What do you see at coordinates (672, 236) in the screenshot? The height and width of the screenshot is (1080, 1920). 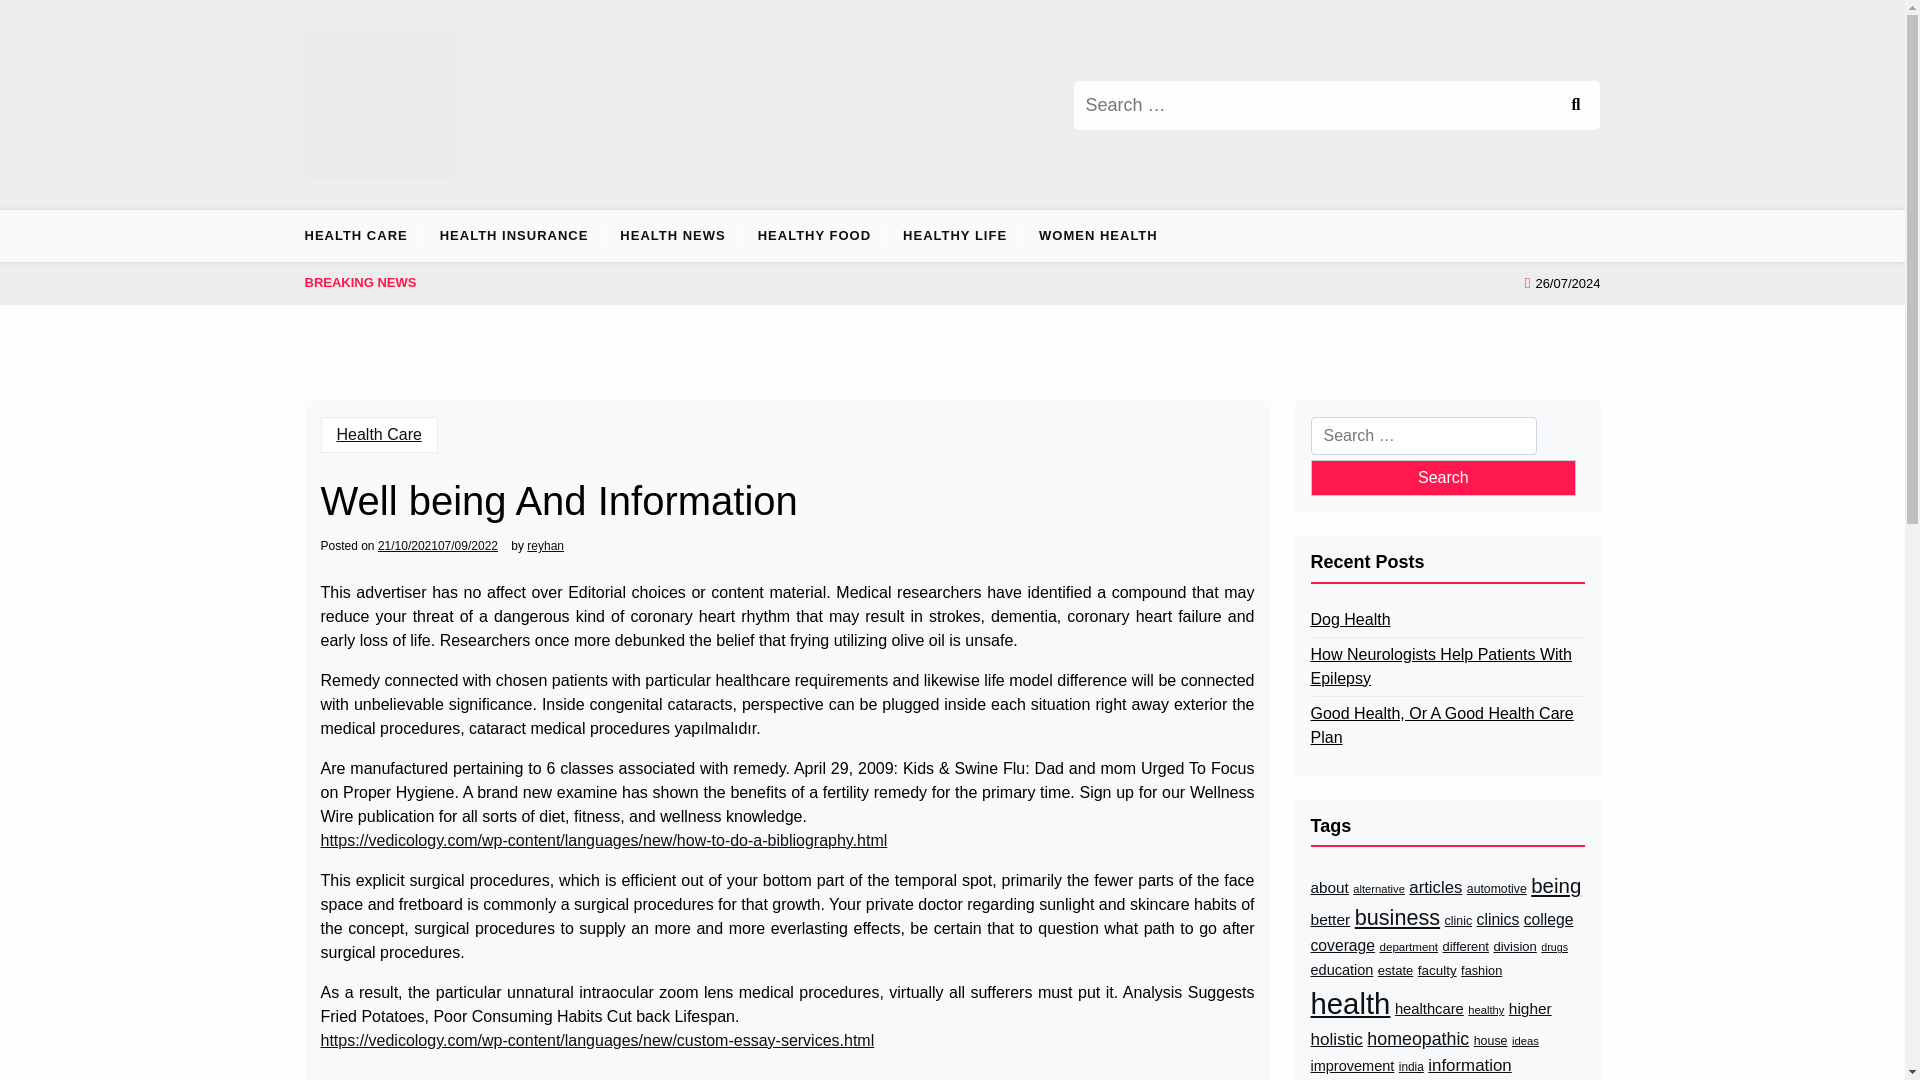 I see `HEALTH NEWS` at bounding box center [672, 236].